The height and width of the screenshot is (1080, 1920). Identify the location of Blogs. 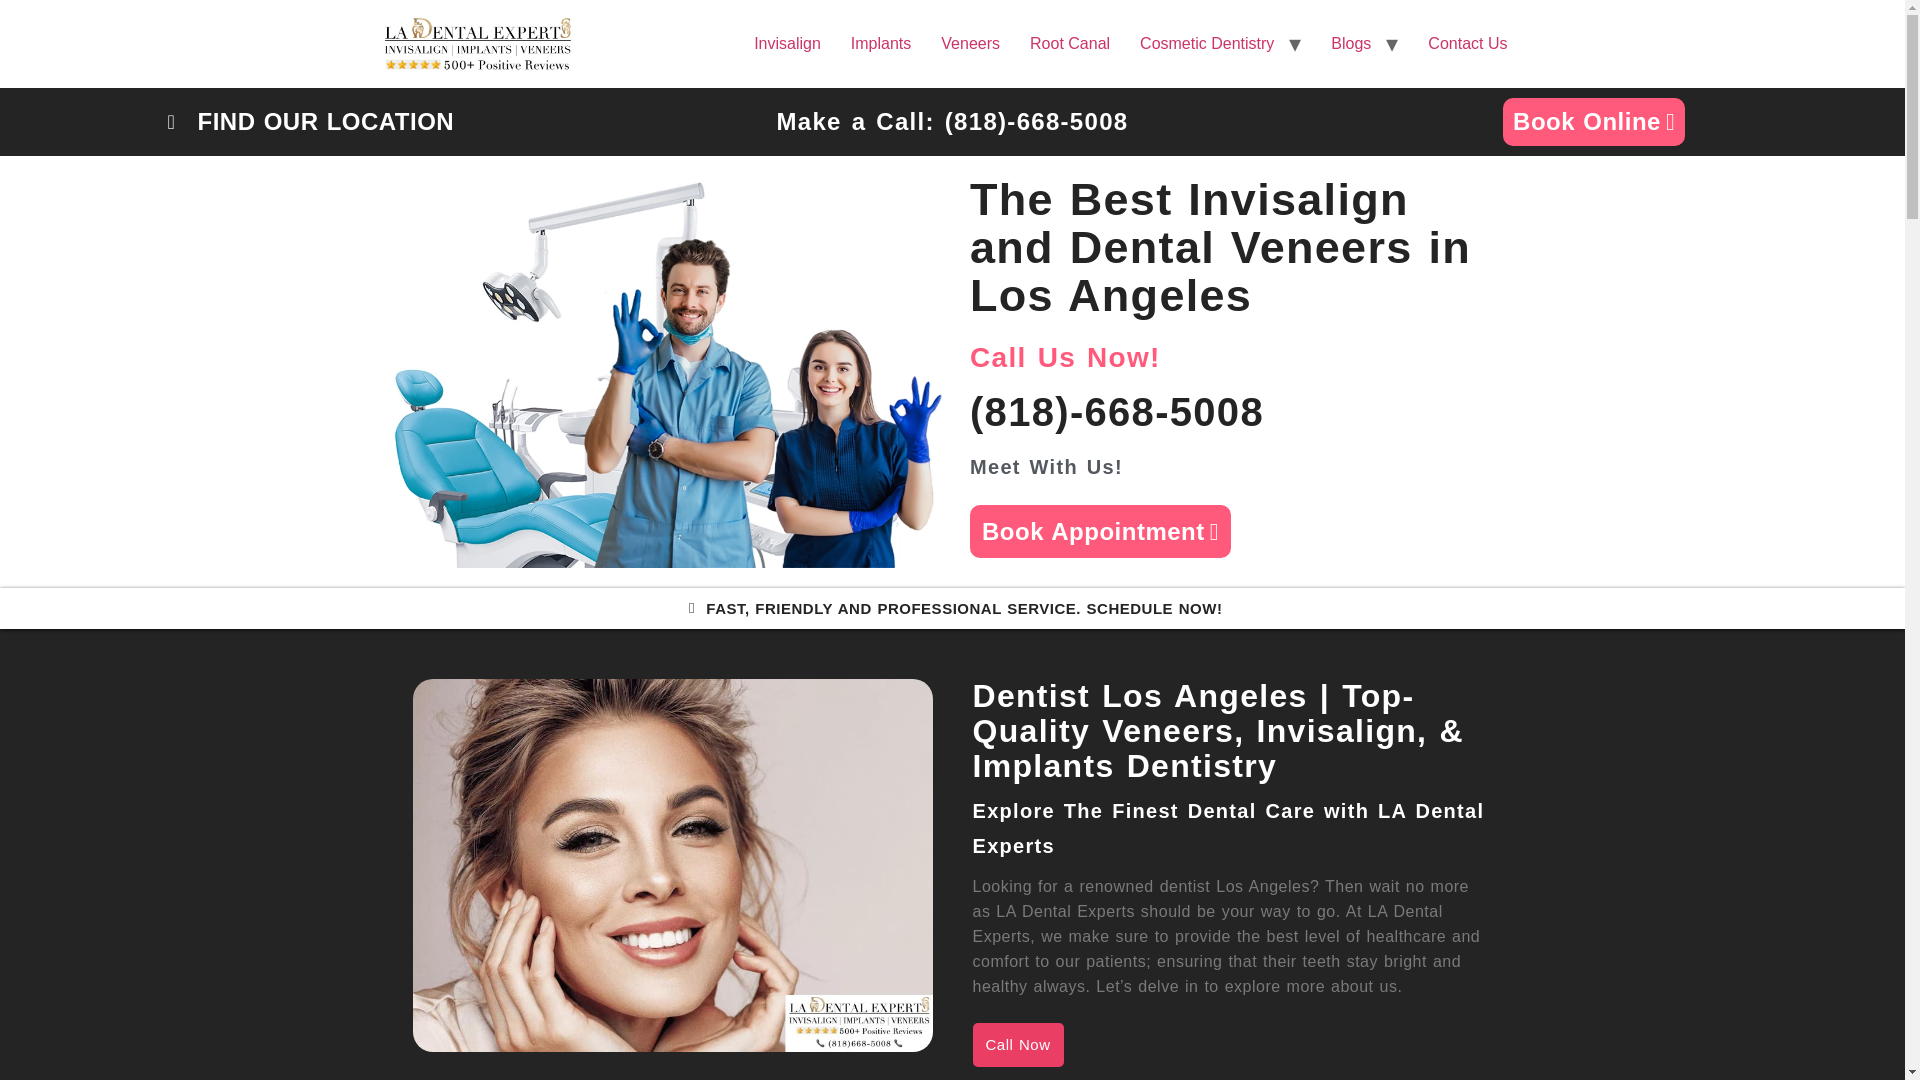
(1350, 43).